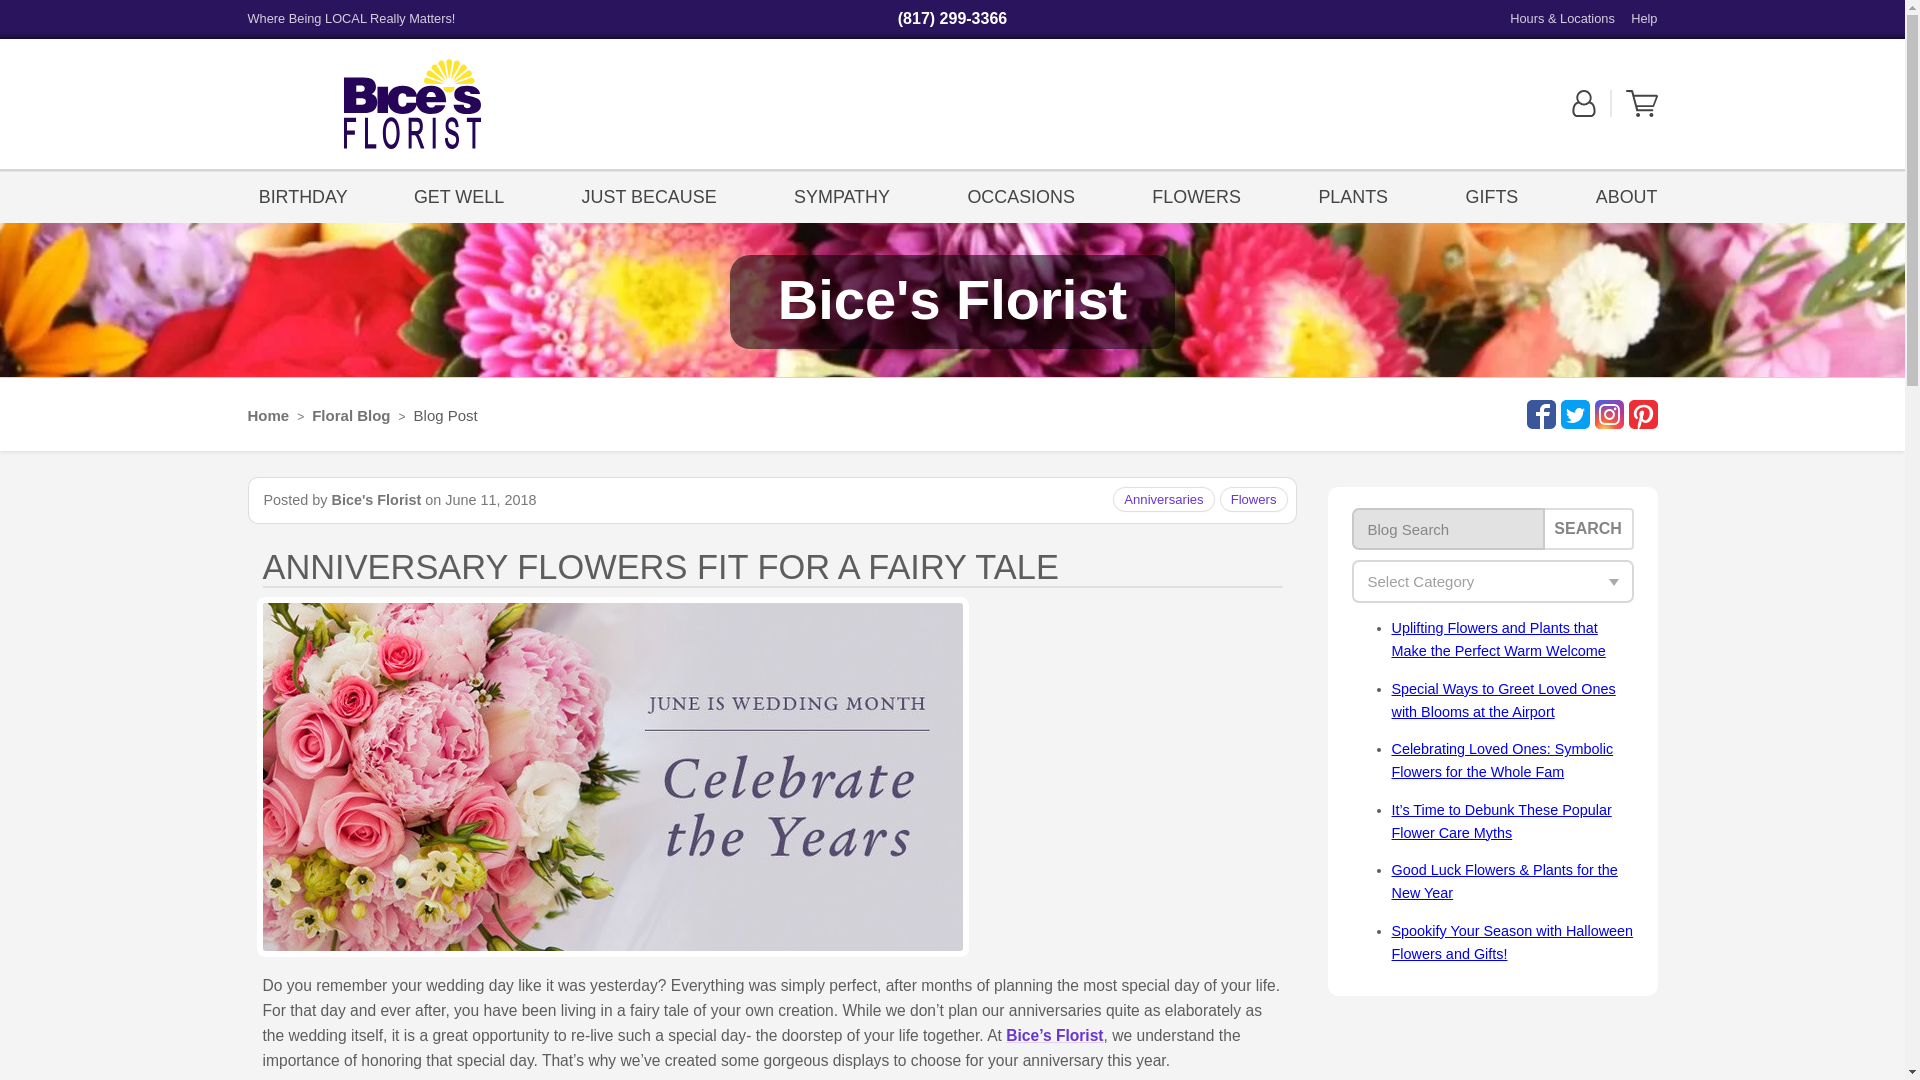  Describe the element at coordinates (1196, 195) in the screenshot. I see `FLOWERS` at that location.